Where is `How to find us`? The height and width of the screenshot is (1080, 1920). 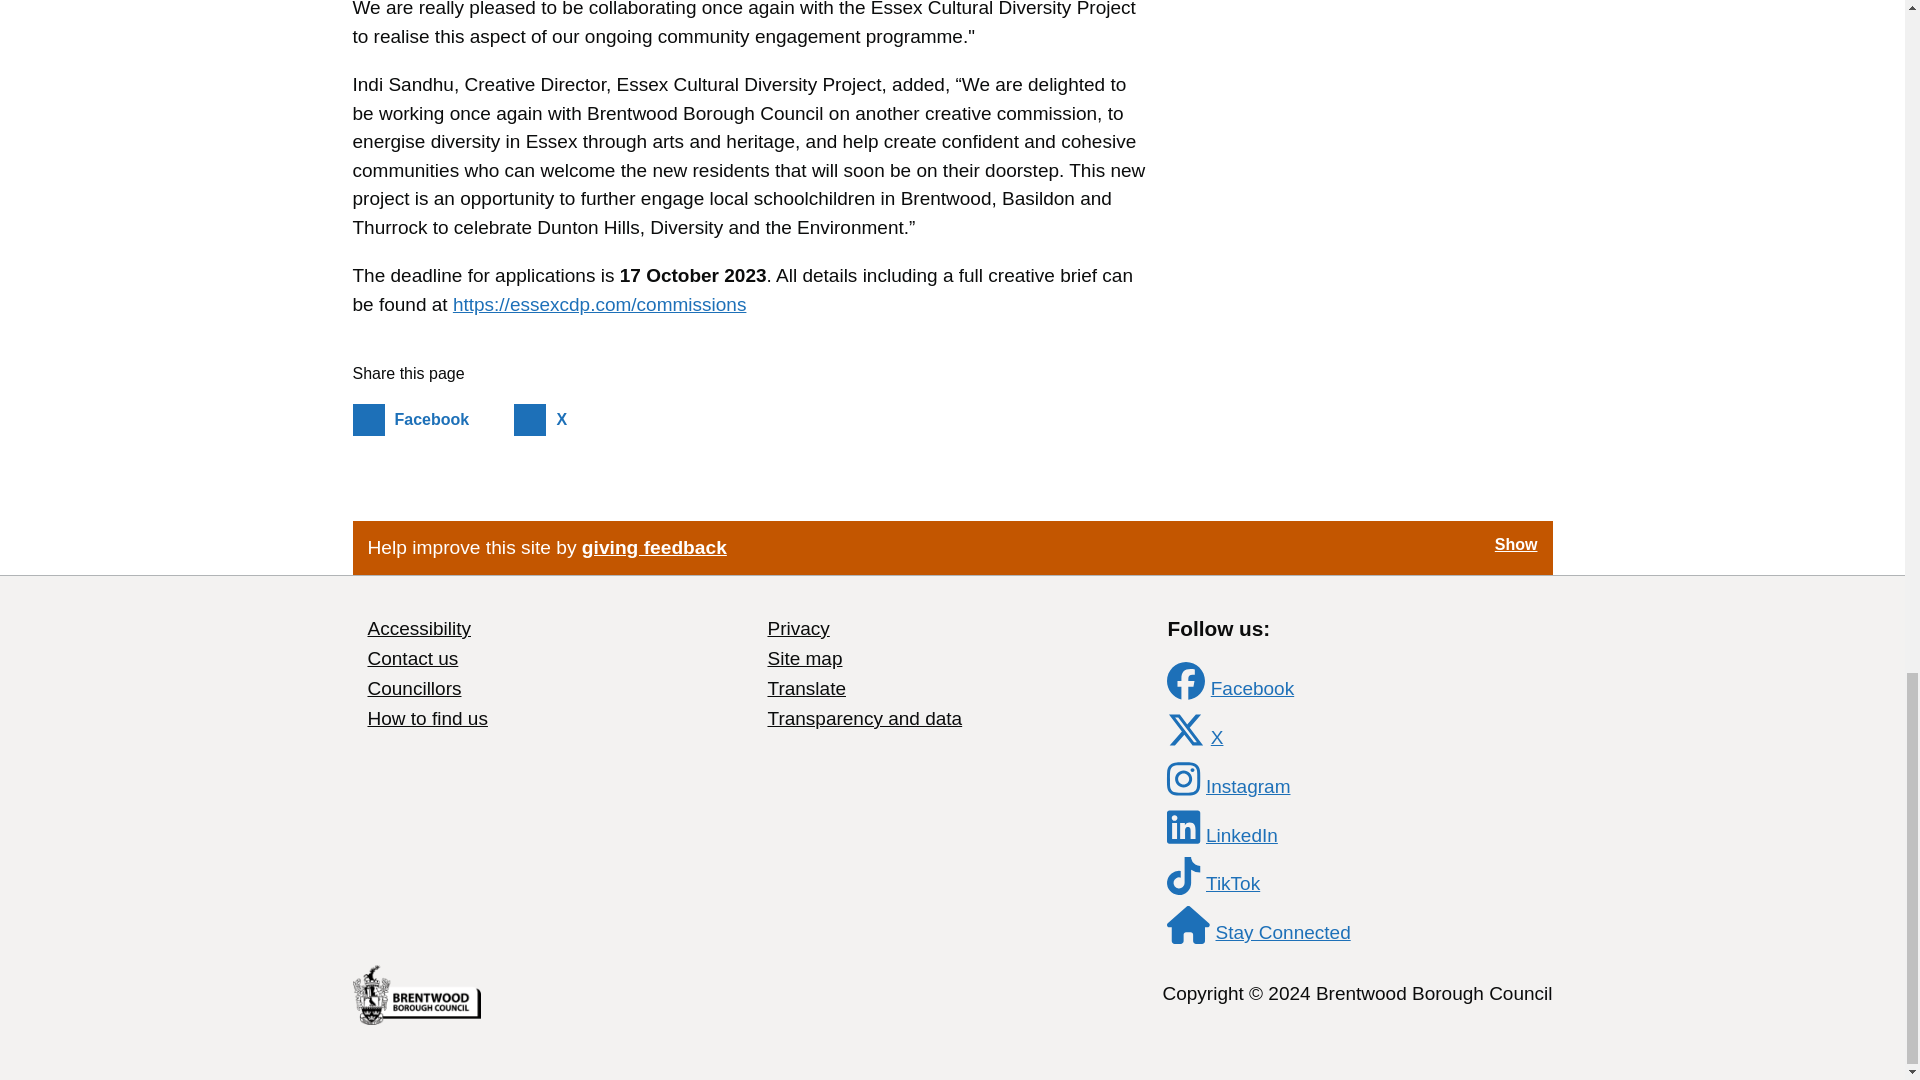
How to find us is located at coordinates (413, 658).